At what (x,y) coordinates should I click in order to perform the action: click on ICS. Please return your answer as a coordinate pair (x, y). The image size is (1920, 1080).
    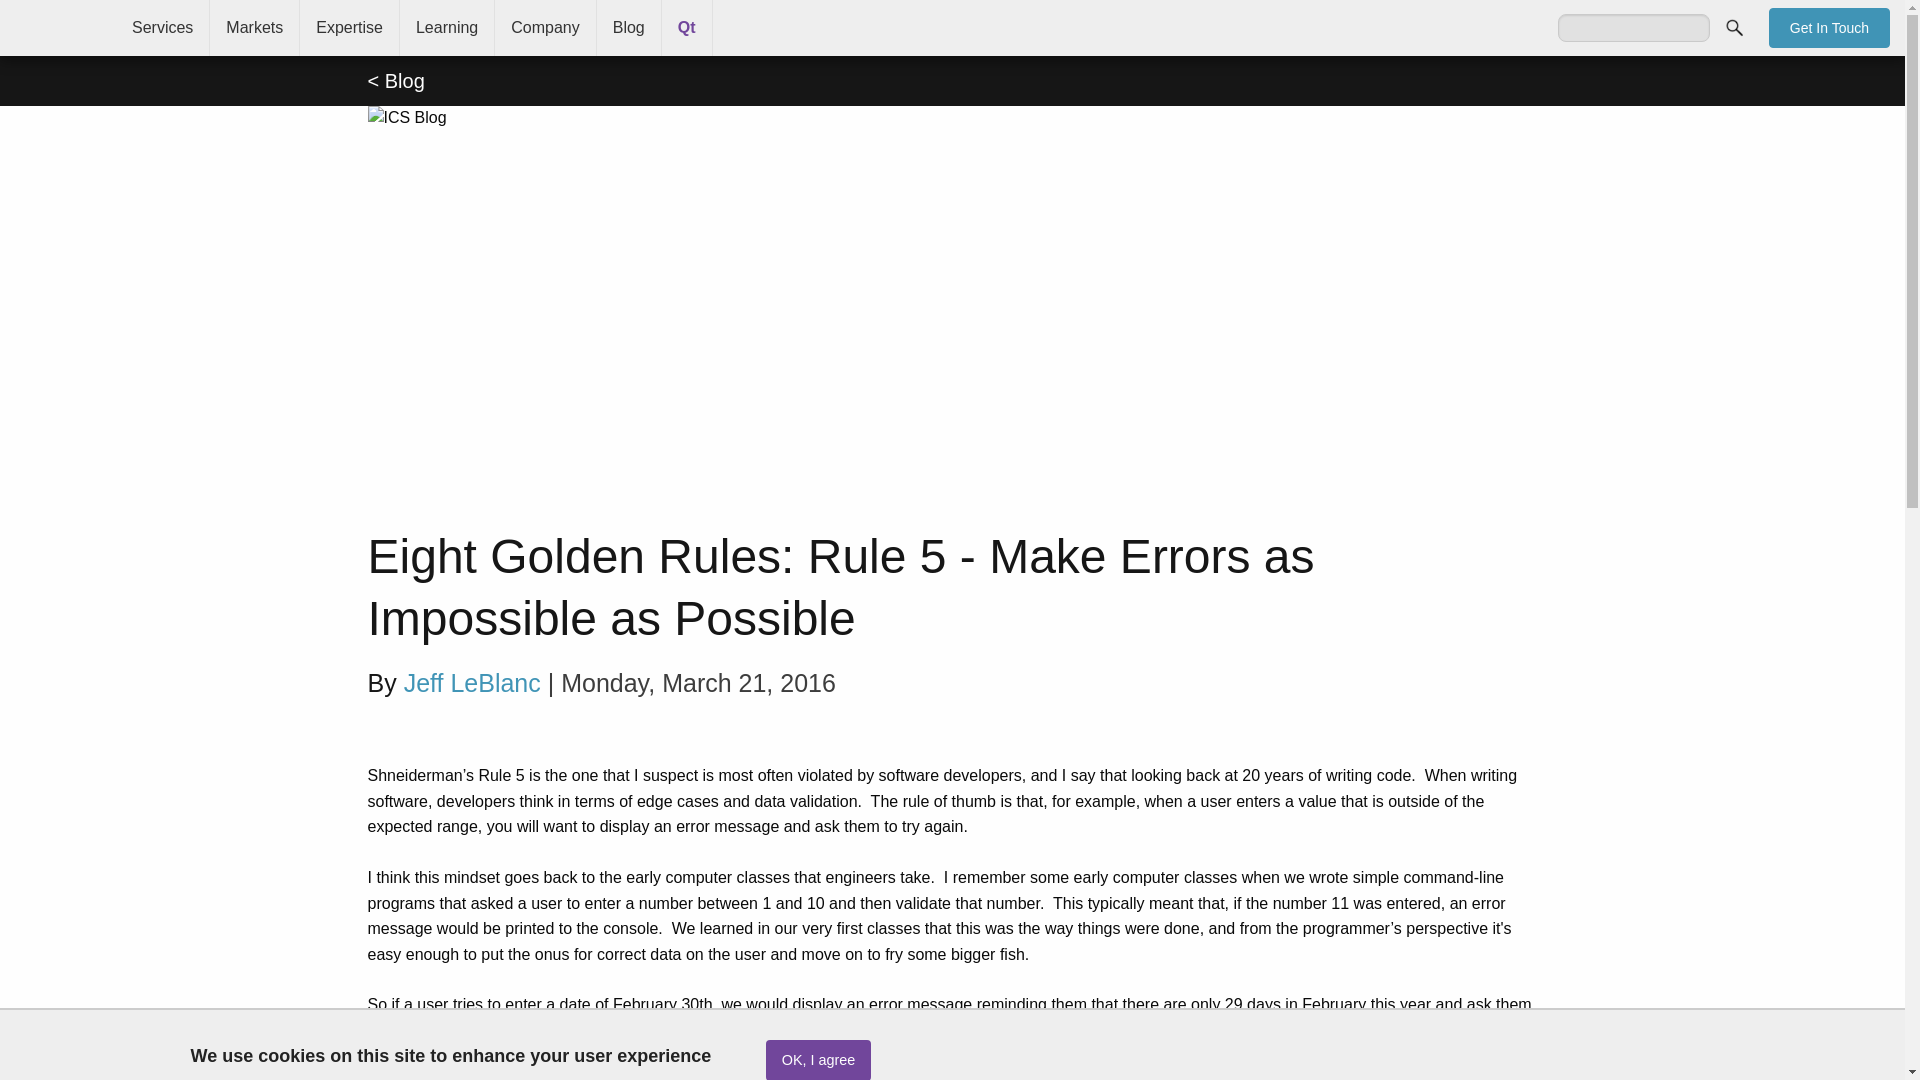
    Looking at the image, I should click on (58, 28).